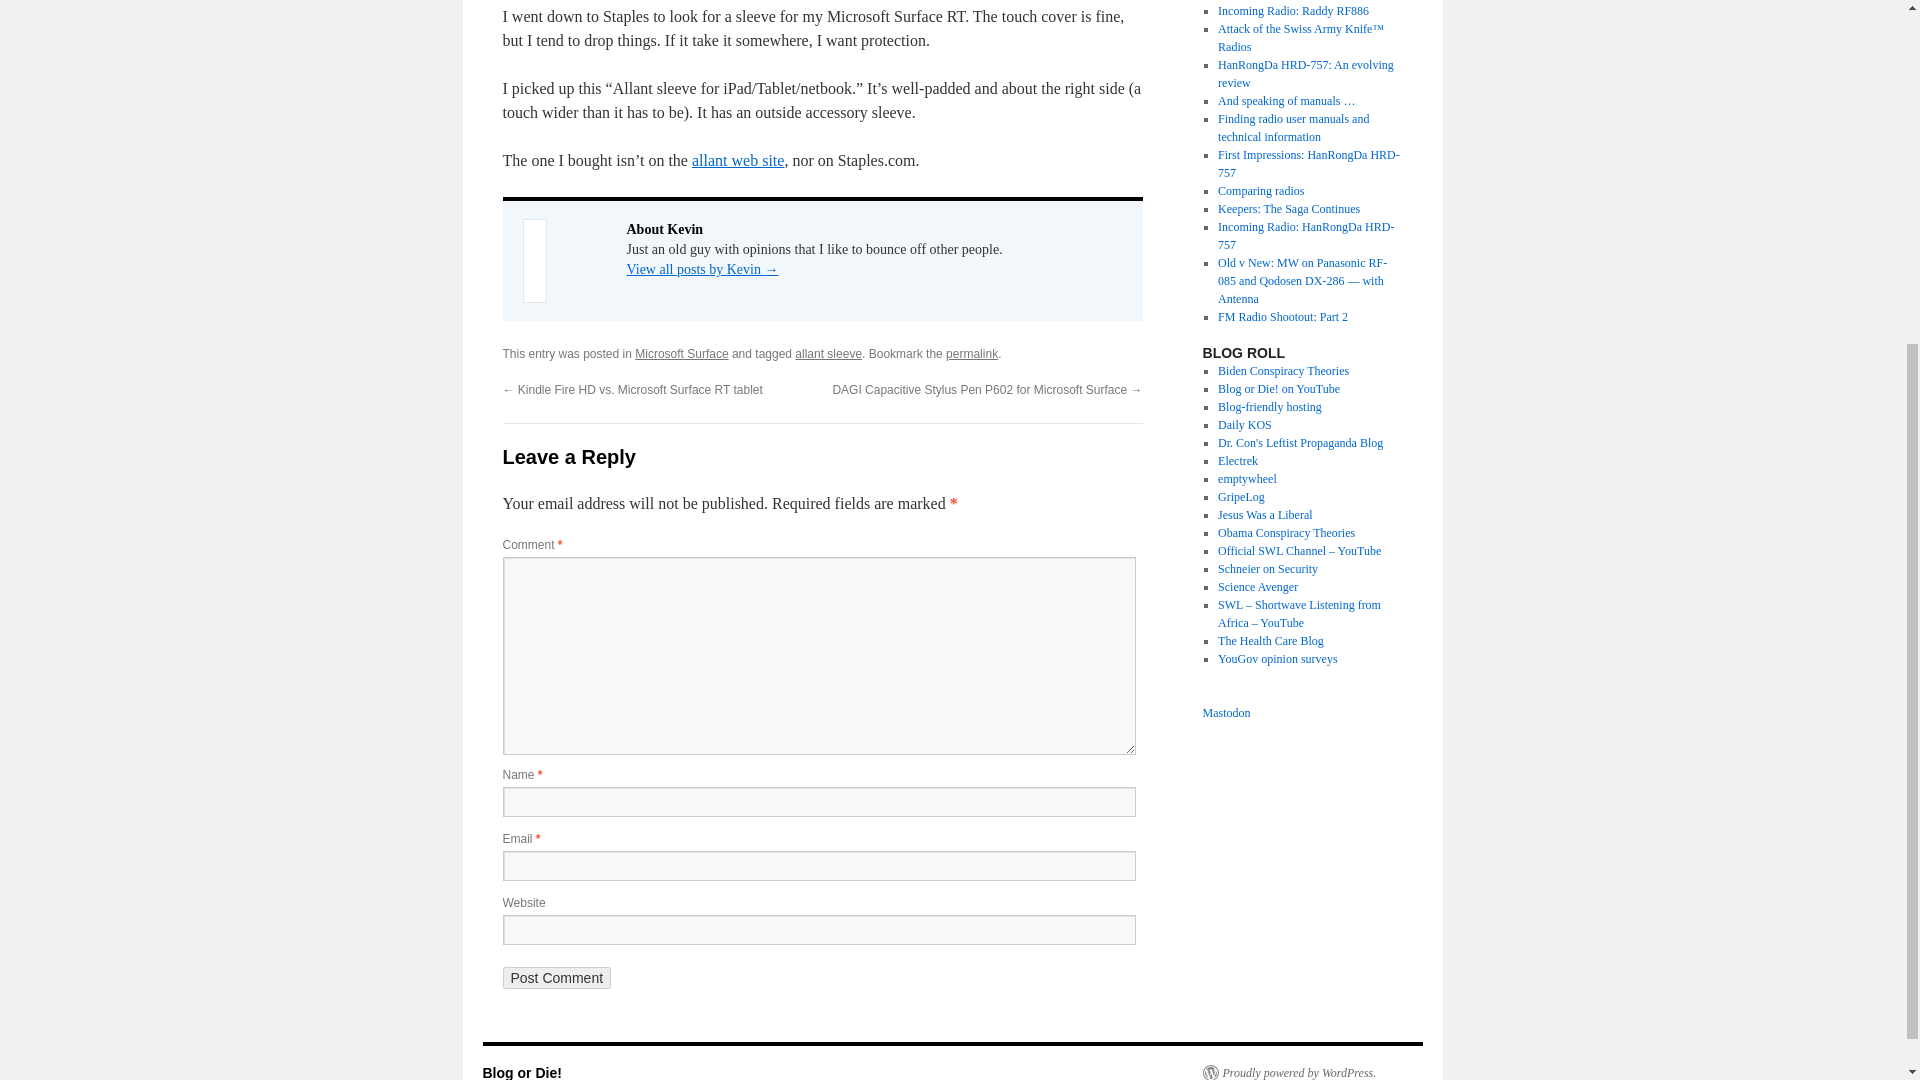  Describe the element at coordinates (1298, 614) in the screenshot. I see `Shortwave listen from South Africa, radio comparisons` at that location.